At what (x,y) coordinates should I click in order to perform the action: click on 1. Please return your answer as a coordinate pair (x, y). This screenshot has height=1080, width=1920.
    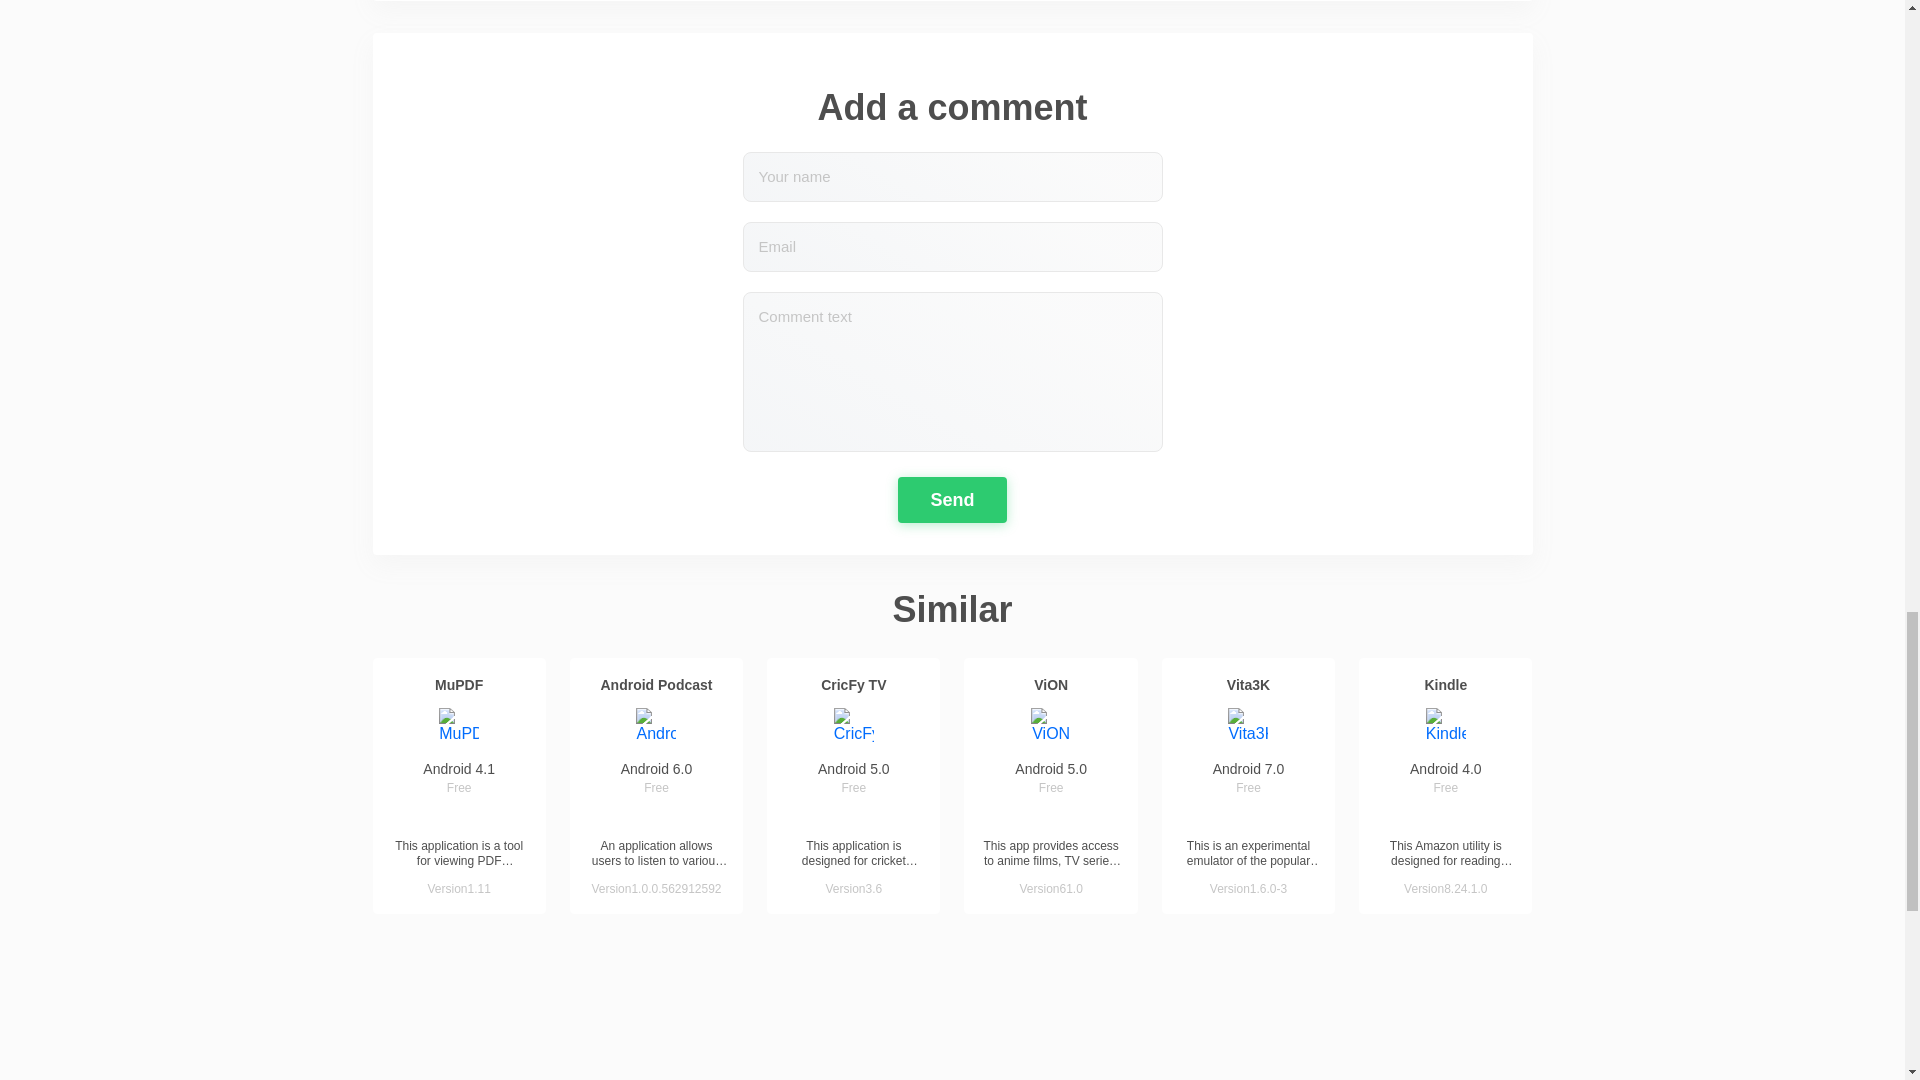
    Looking at the image, I should click on (616, 816).